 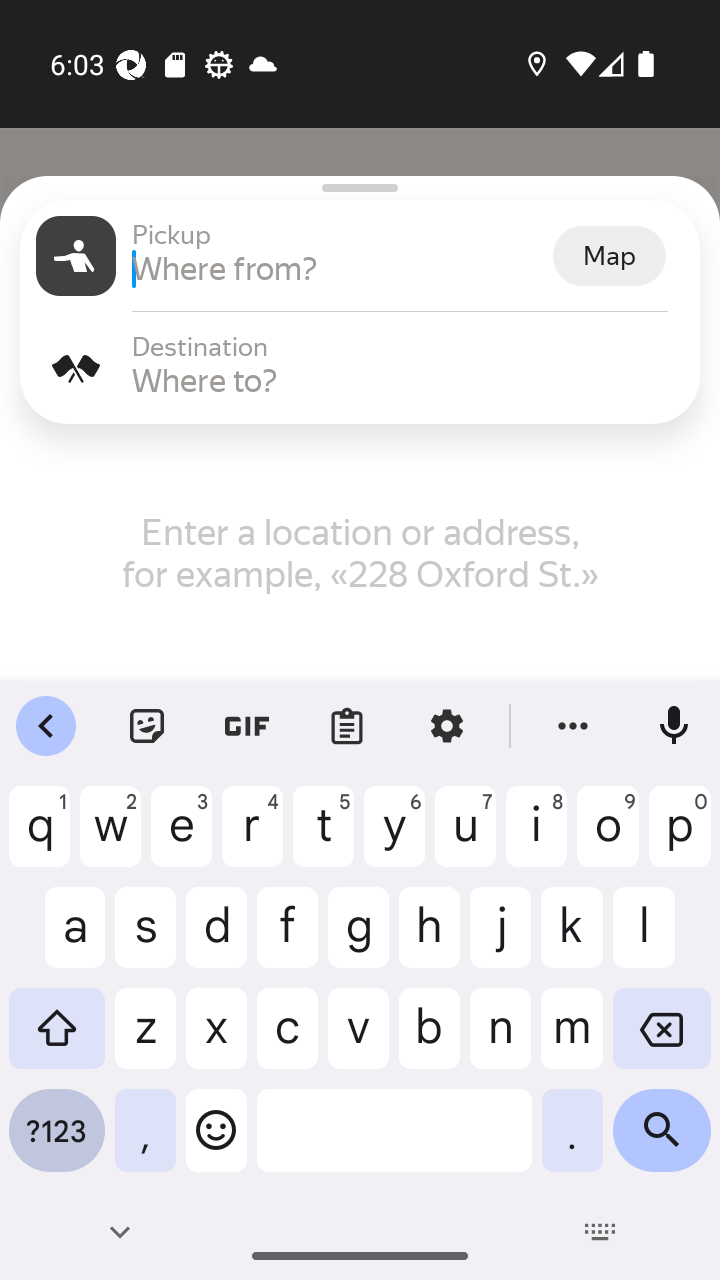 What do you see at coordinates (360, 368) in the screenshot?
I see `Destination Destination Where to?` at bounding box center [360, 368].